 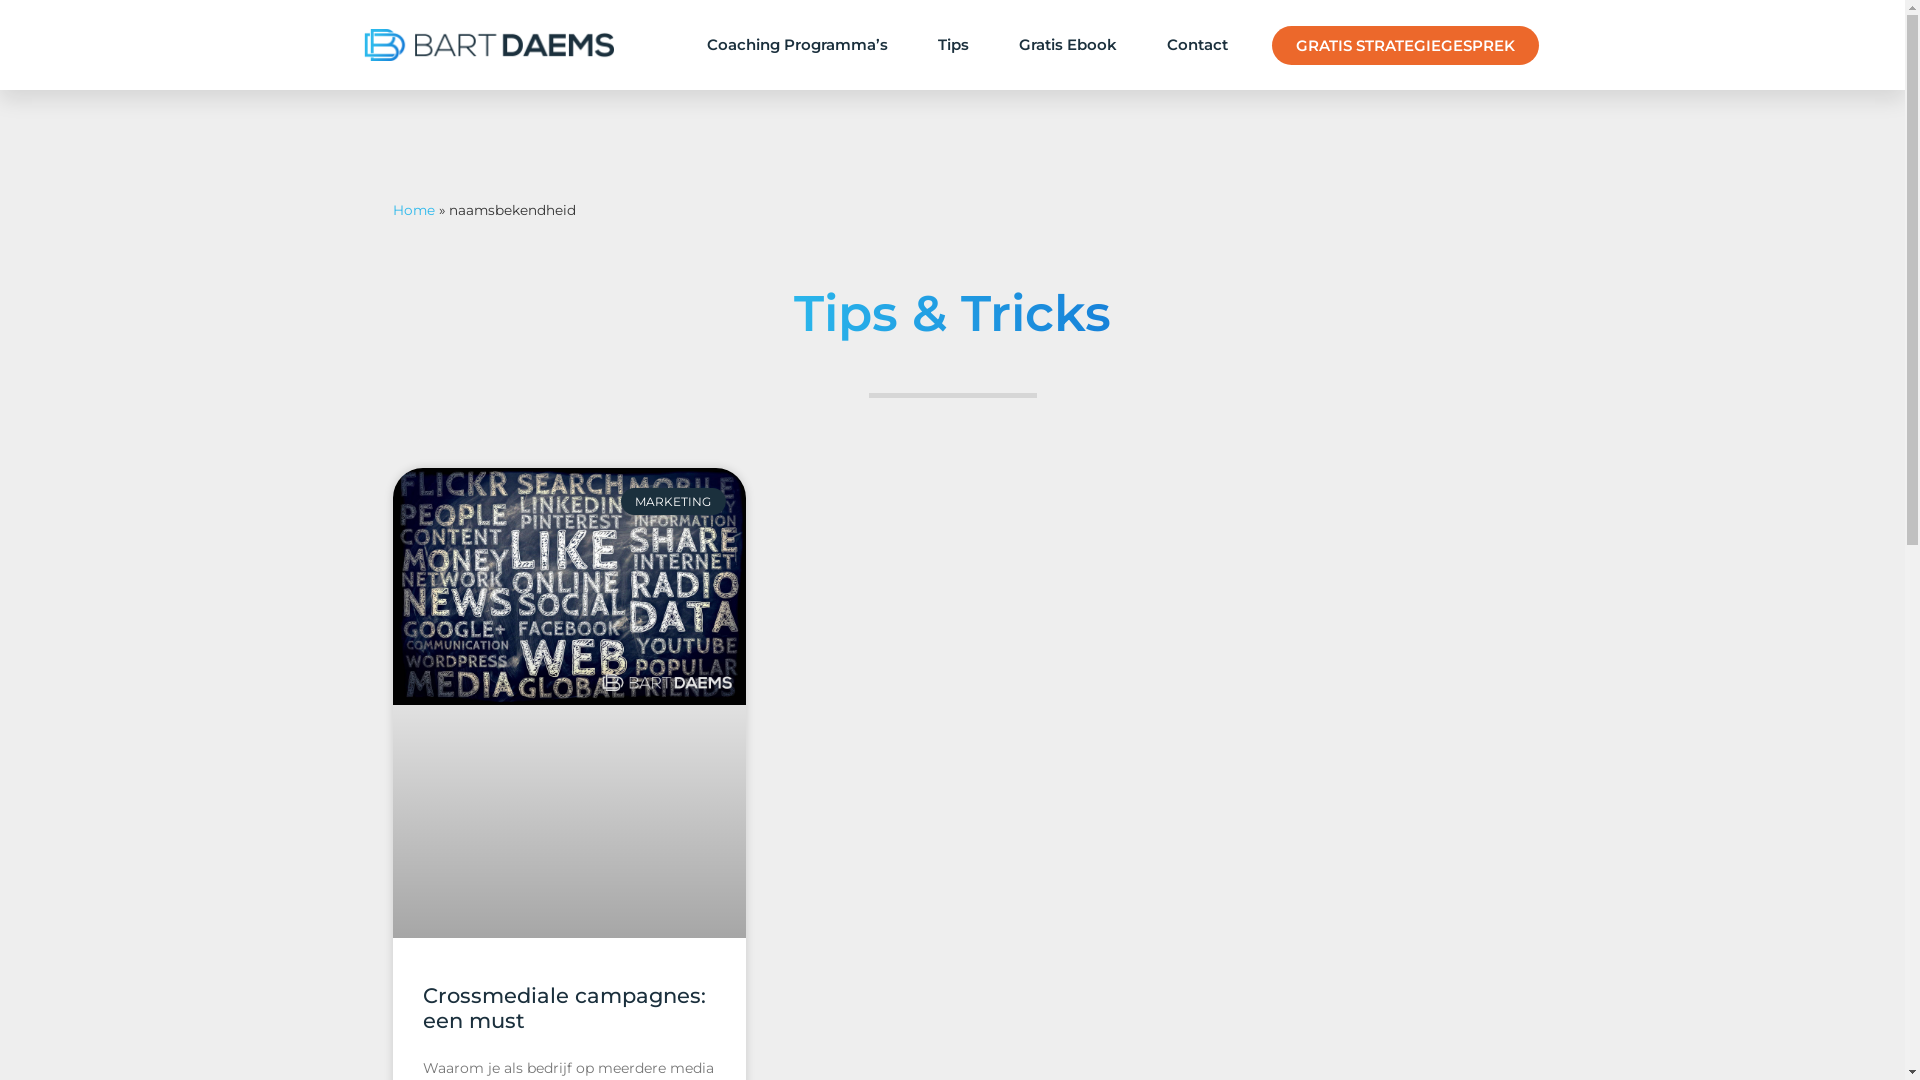 What do you see at coordinates (1068, 45) in the screenshot?
I see `Gratis Ebook` at bounding box center [1068, 45].